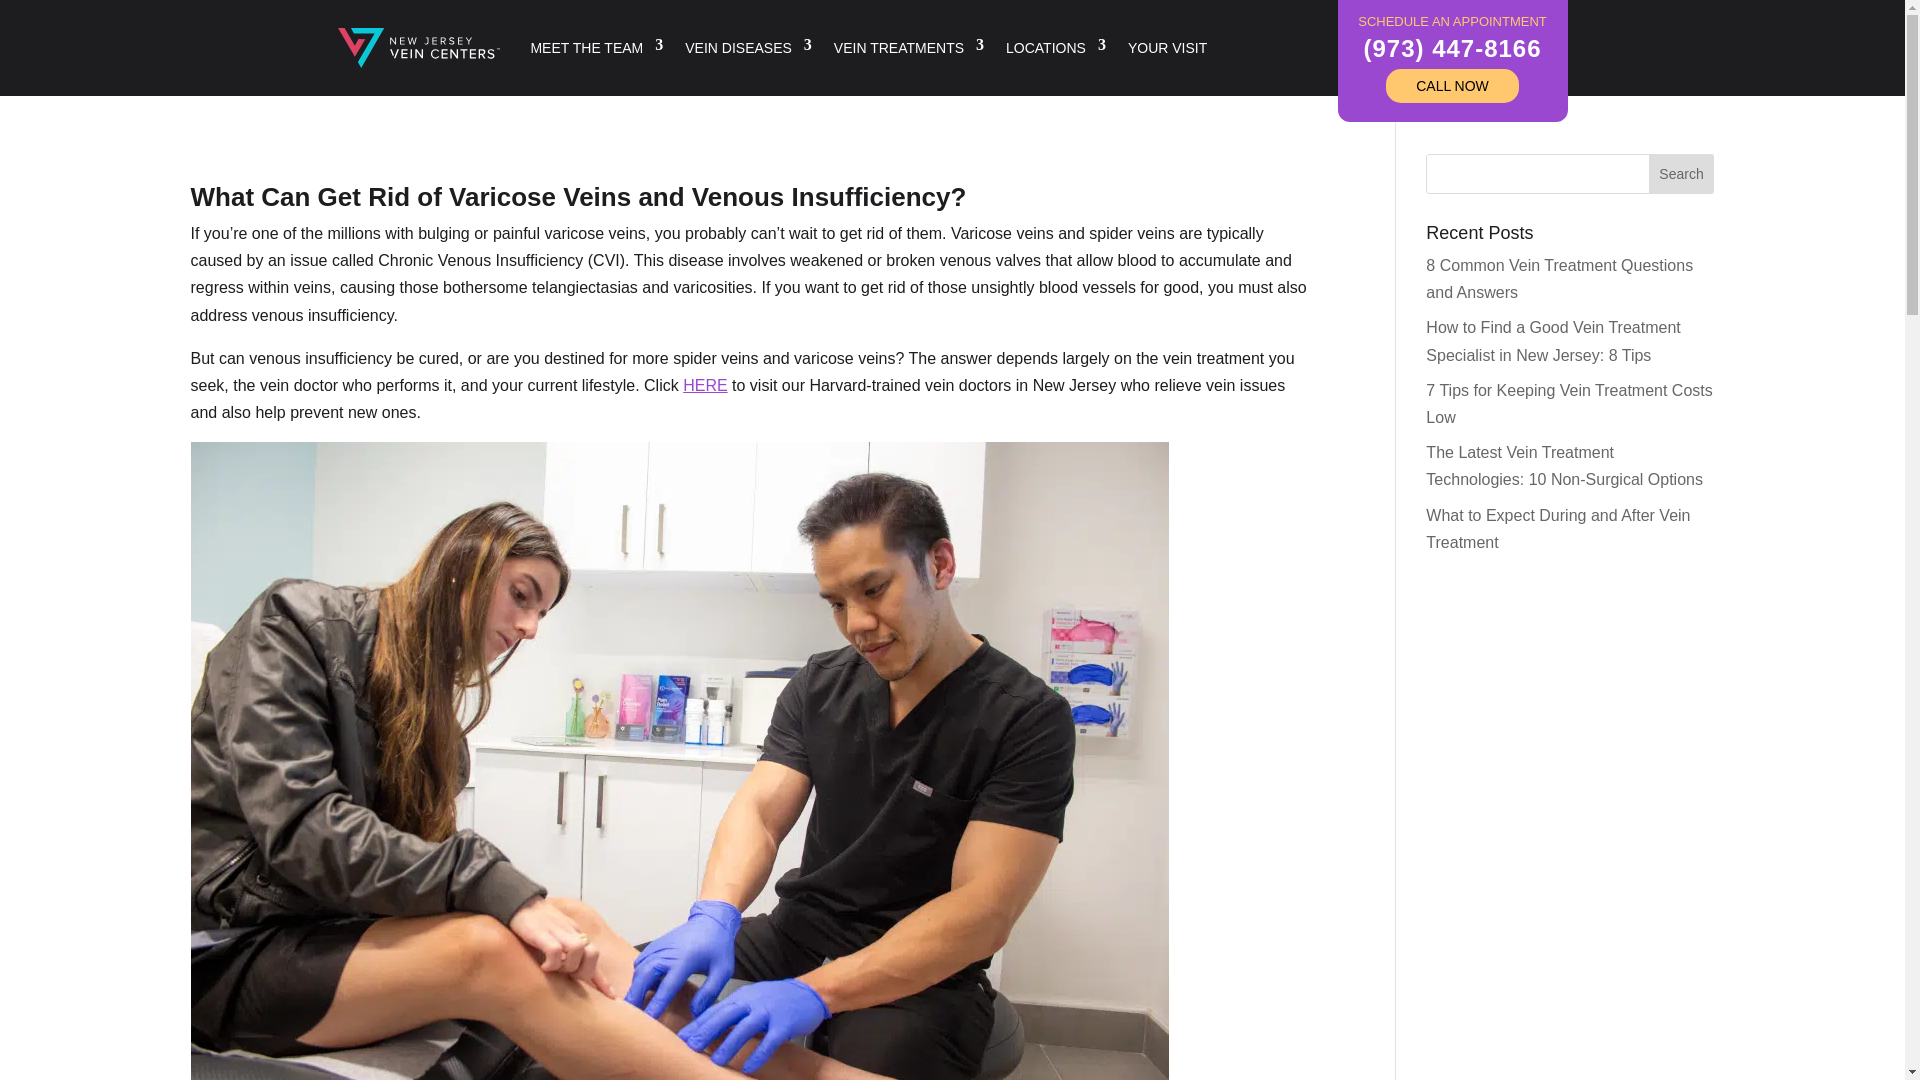  Describe the element at coordinates (748, 48) in the screenshot. I see `VEIN DISEASES` at that location.